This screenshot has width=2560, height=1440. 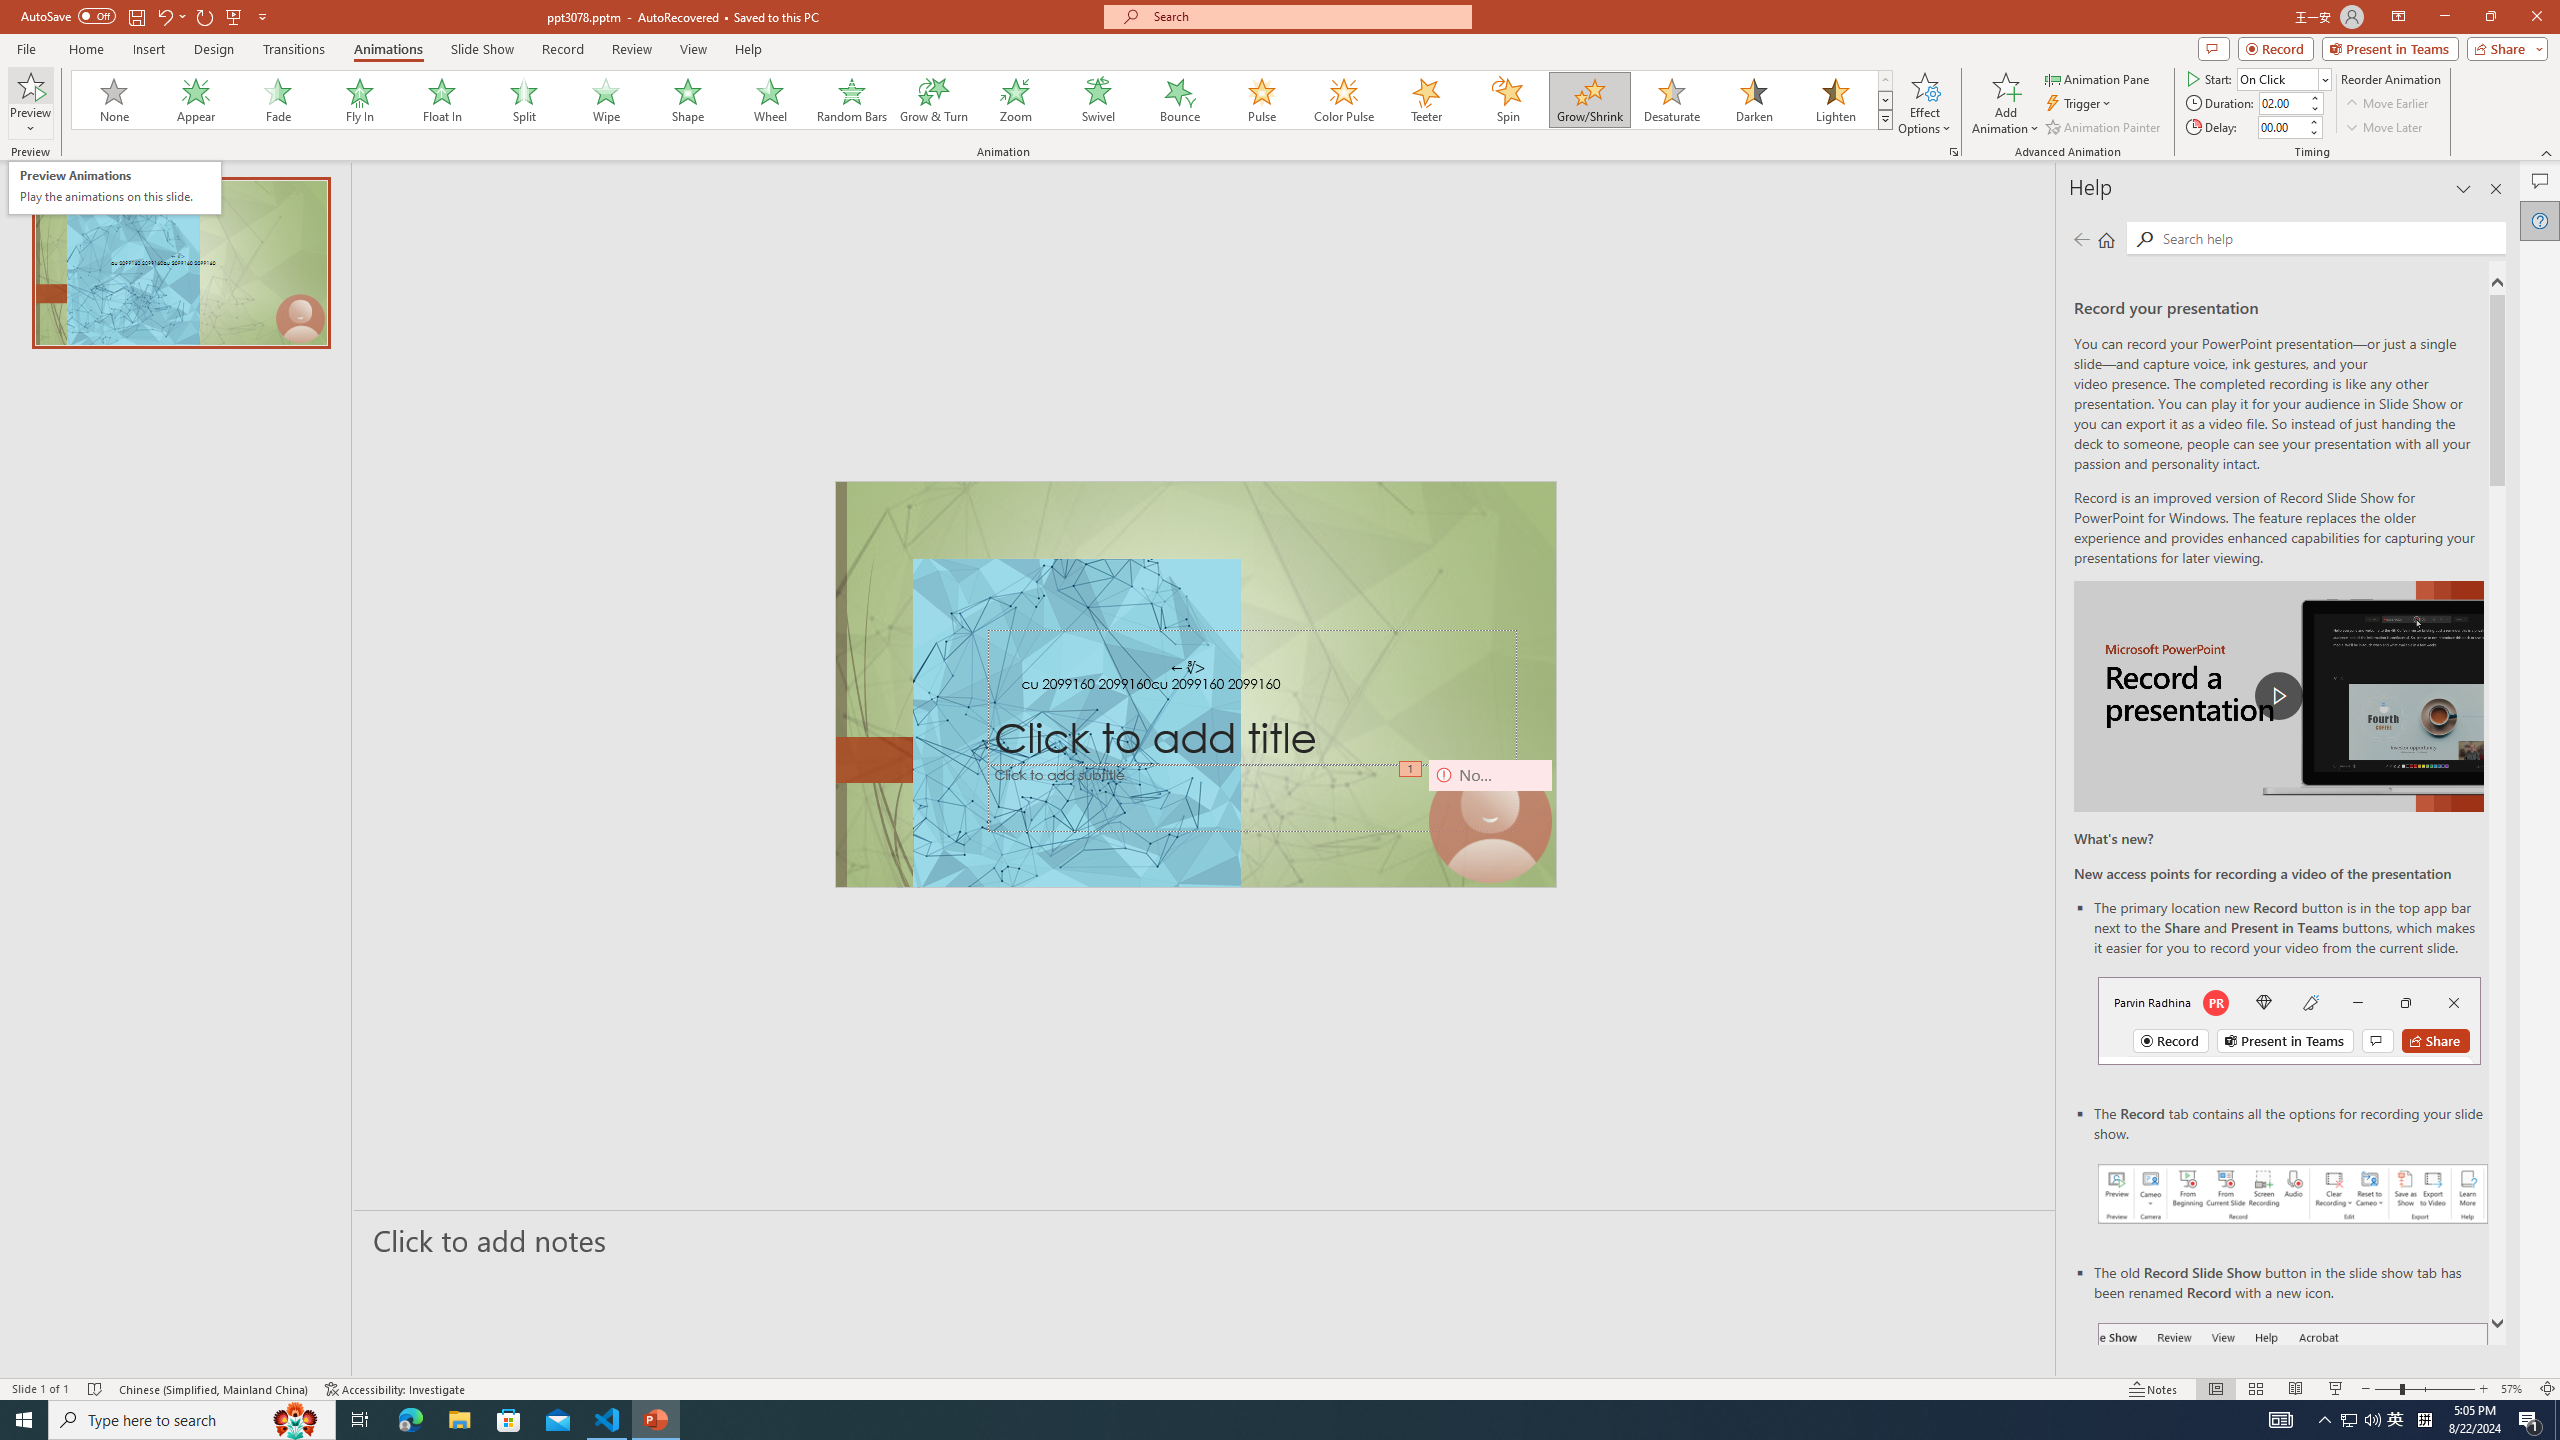 What do you see at coordinates (1671, 100) in the screenshot?
I see `Desaturate` at bounding box center [1671, 100].